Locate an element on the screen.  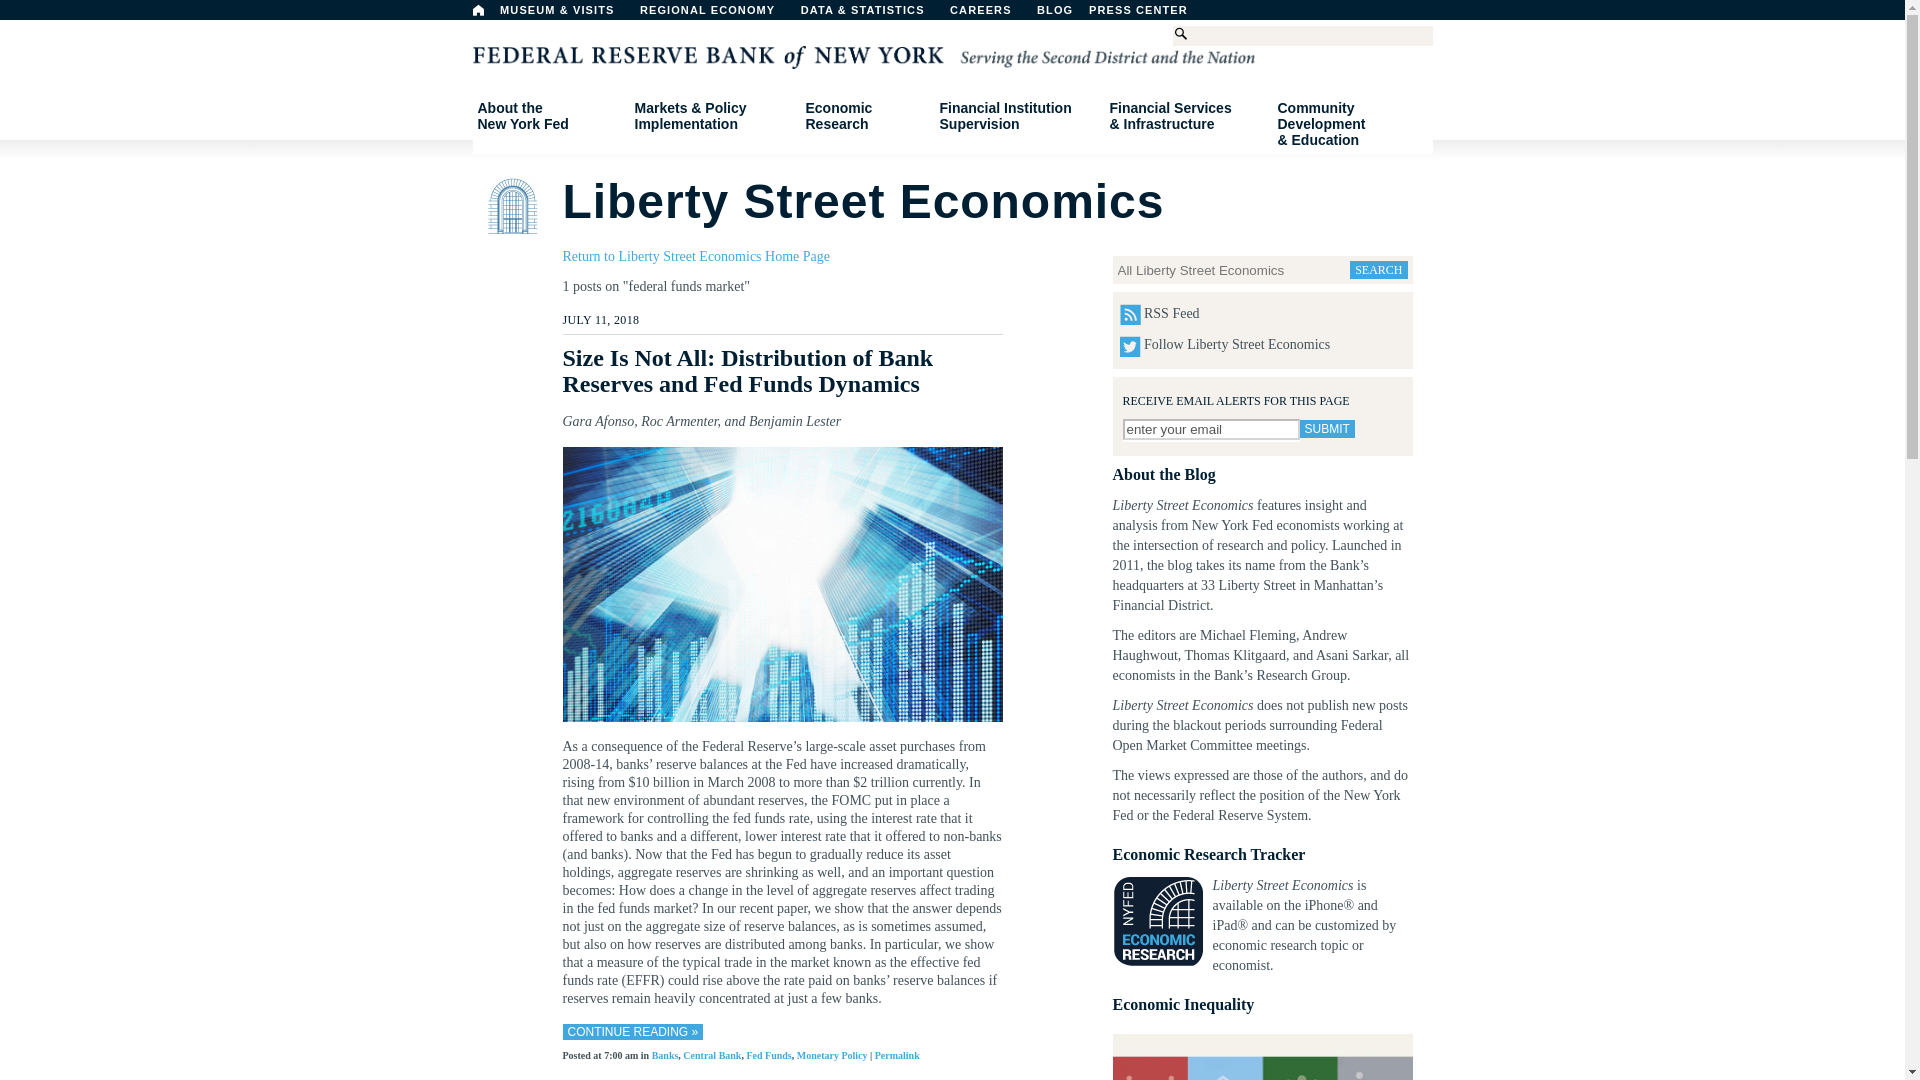
PRESS CENTER is located at coordinates (716, 15).